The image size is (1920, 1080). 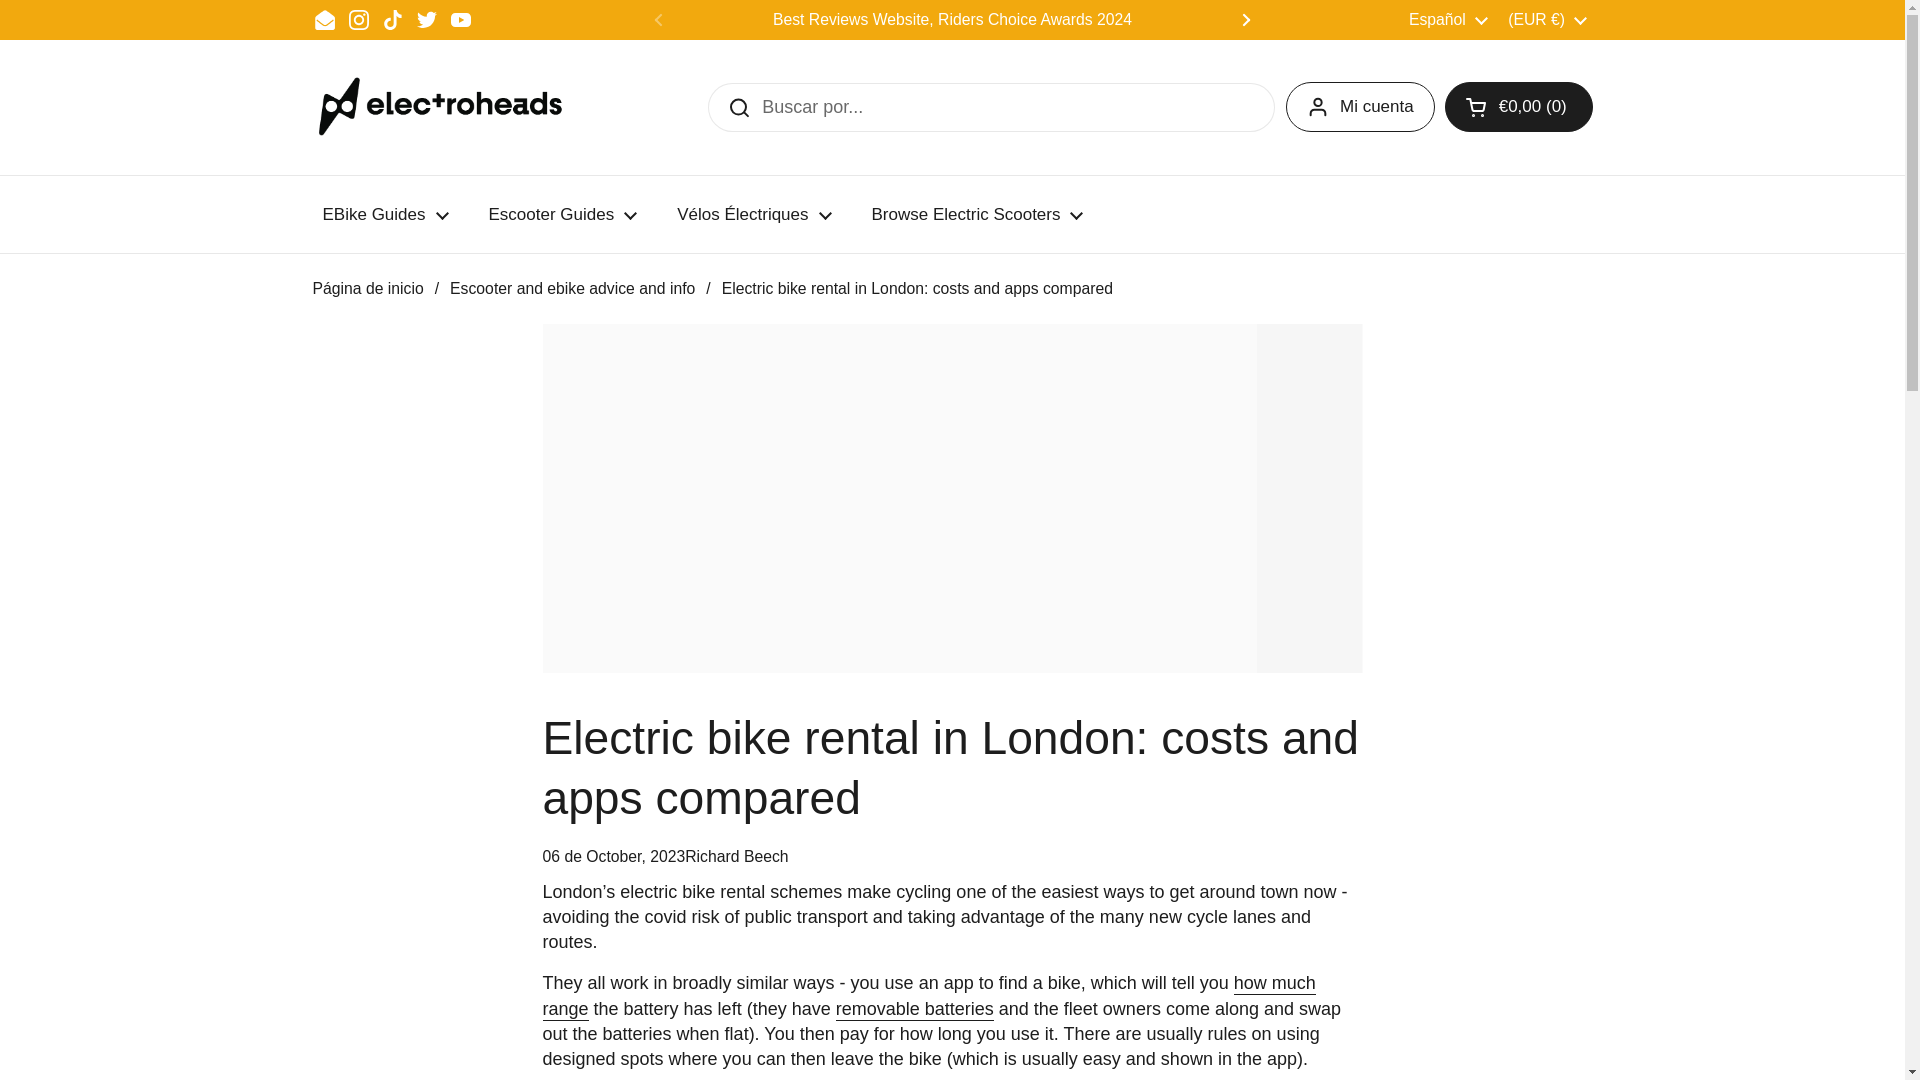 I want to click on long range electric bikes, so click(x=928, y=996).